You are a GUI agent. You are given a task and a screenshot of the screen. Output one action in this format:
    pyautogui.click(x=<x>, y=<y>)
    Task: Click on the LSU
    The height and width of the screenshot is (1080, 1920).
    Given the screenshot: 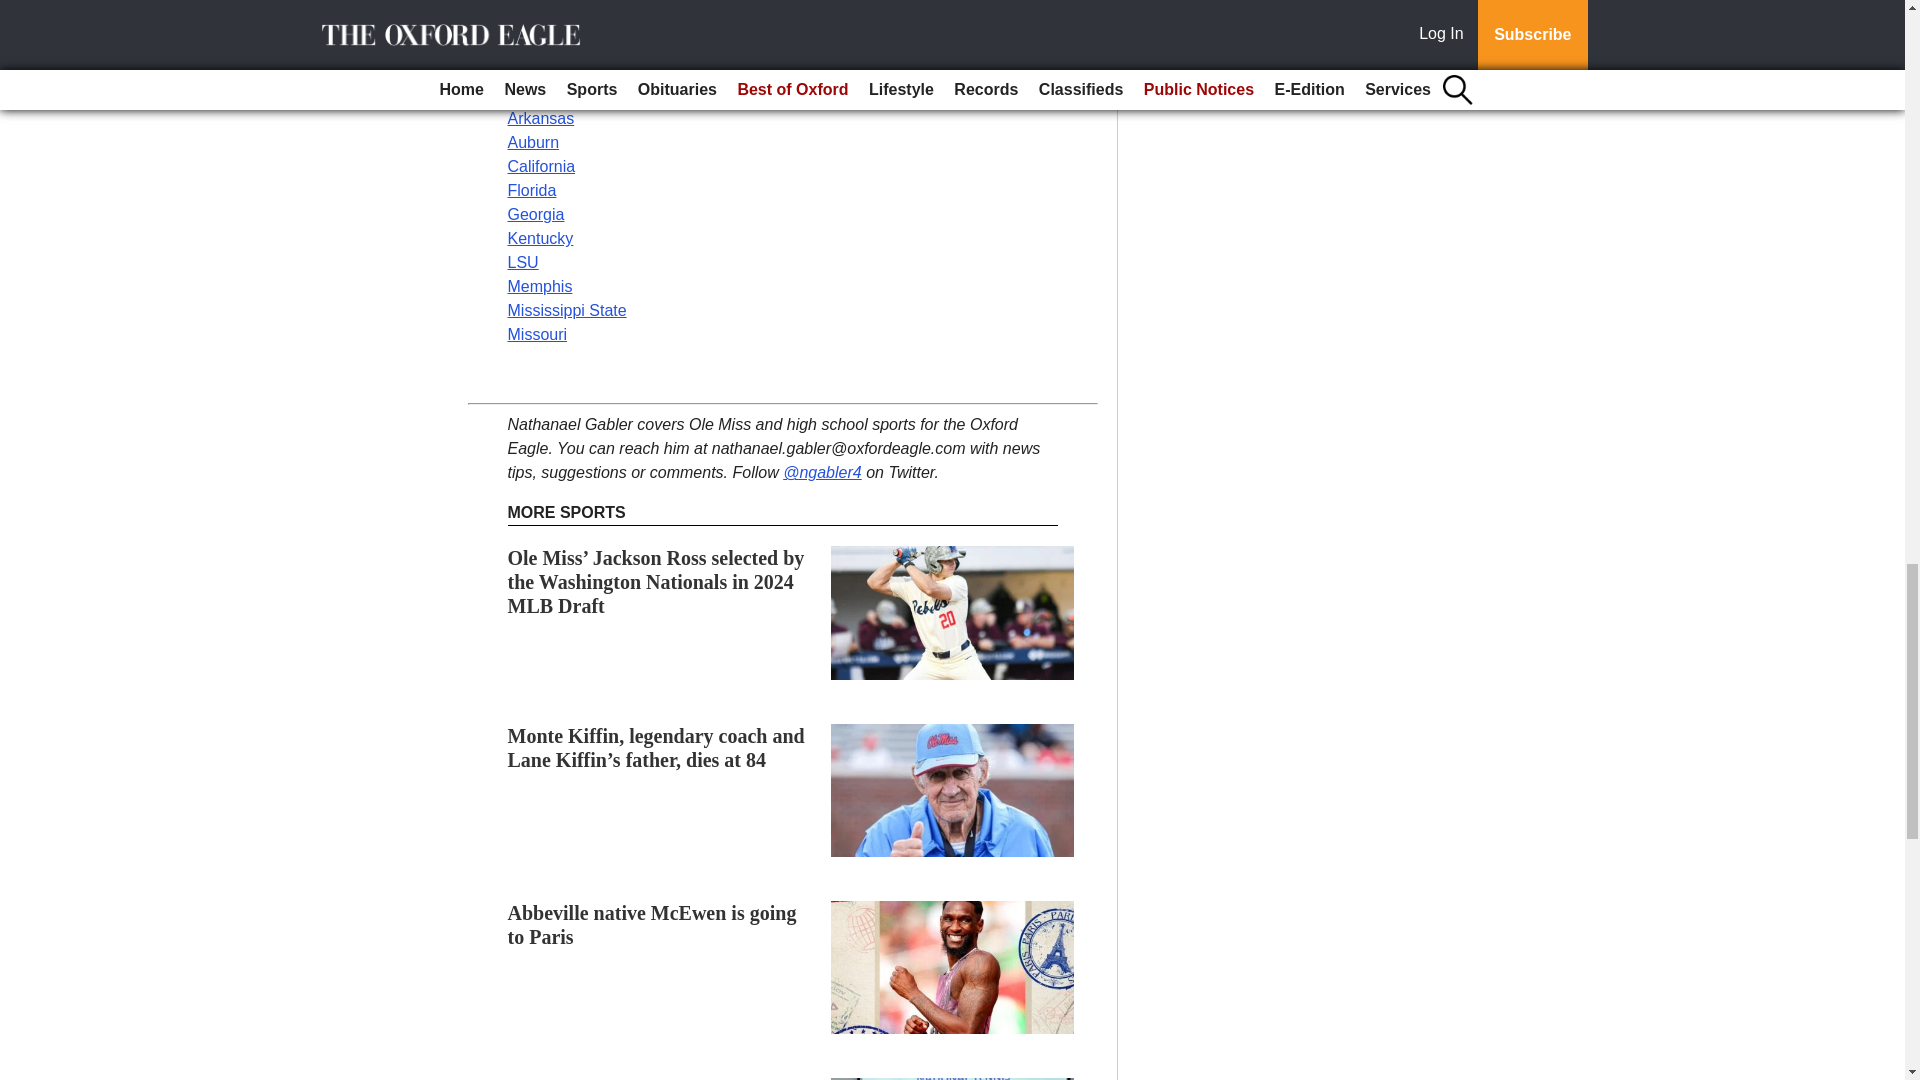 What is the action you would take?
    pyautogui.click(x=524, y=262)
    